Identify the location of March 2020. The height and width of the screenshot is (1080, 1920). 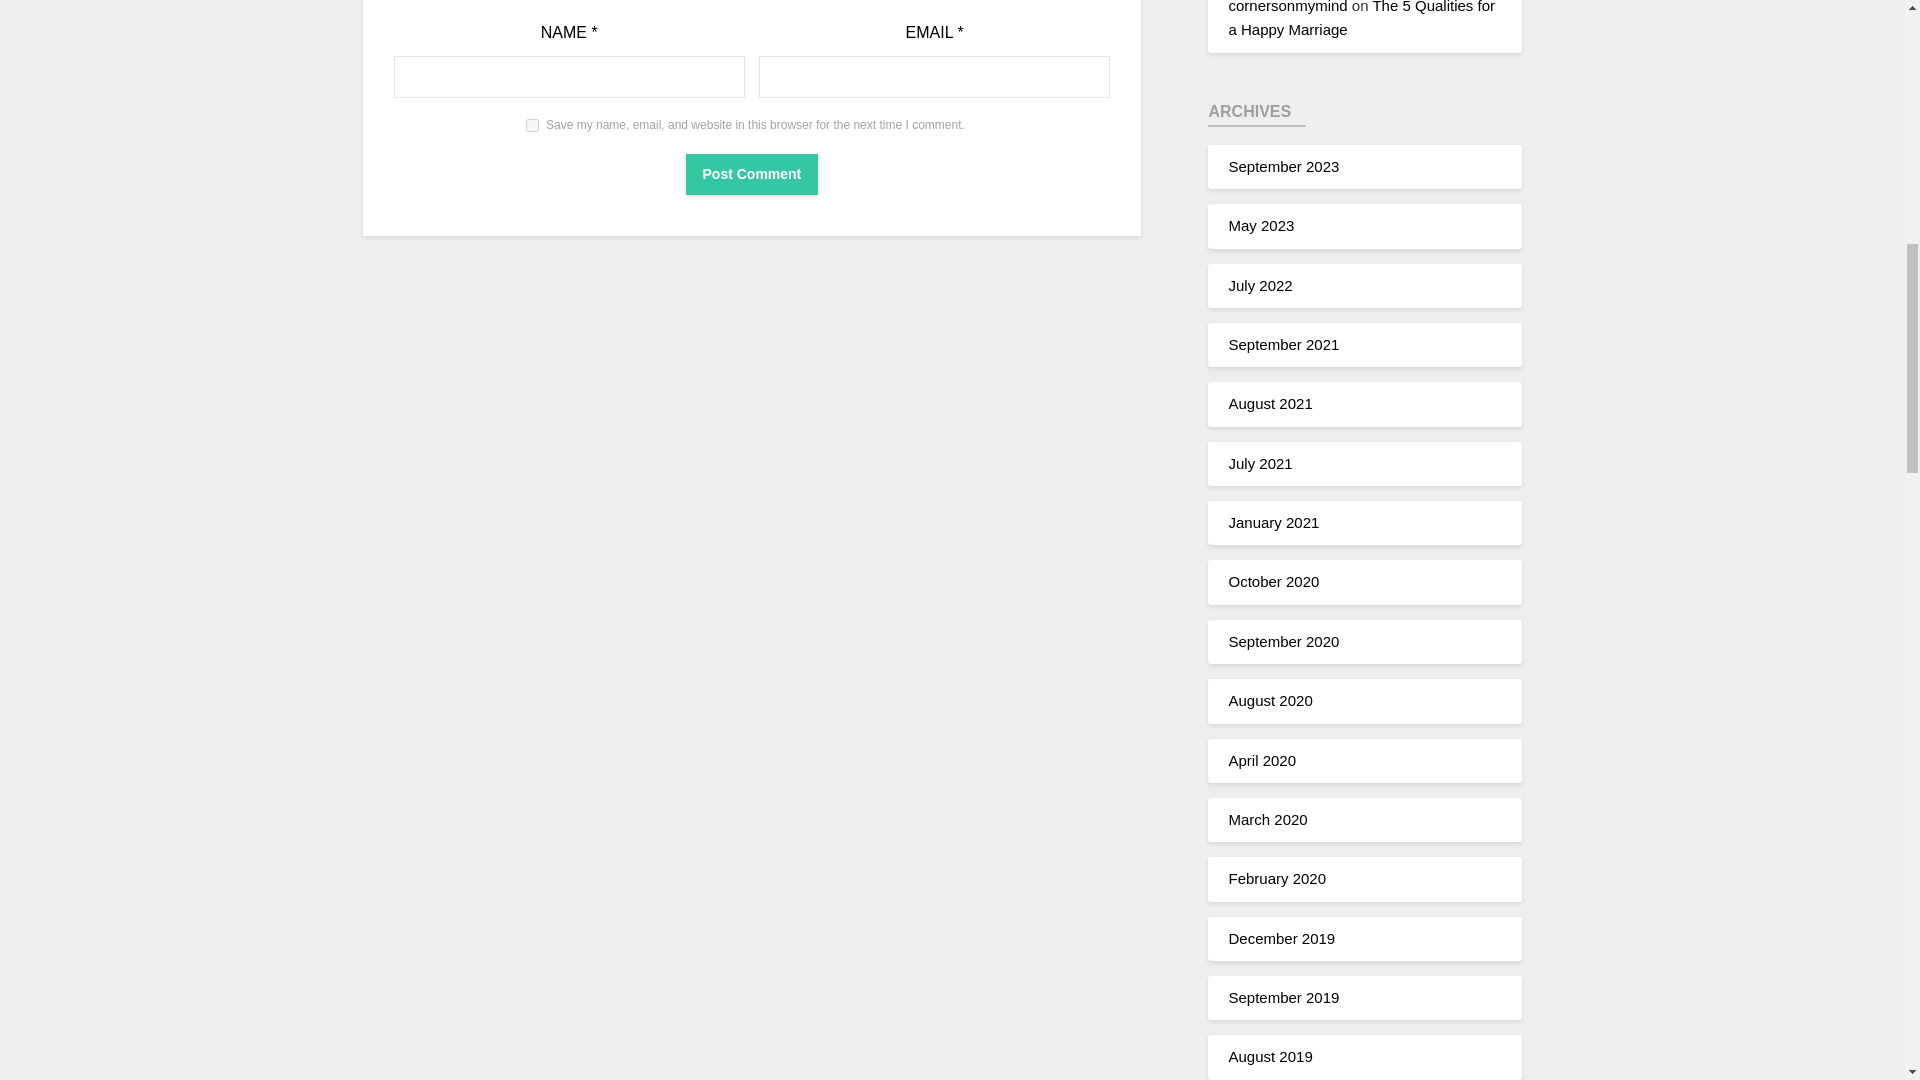
(1268, 820).